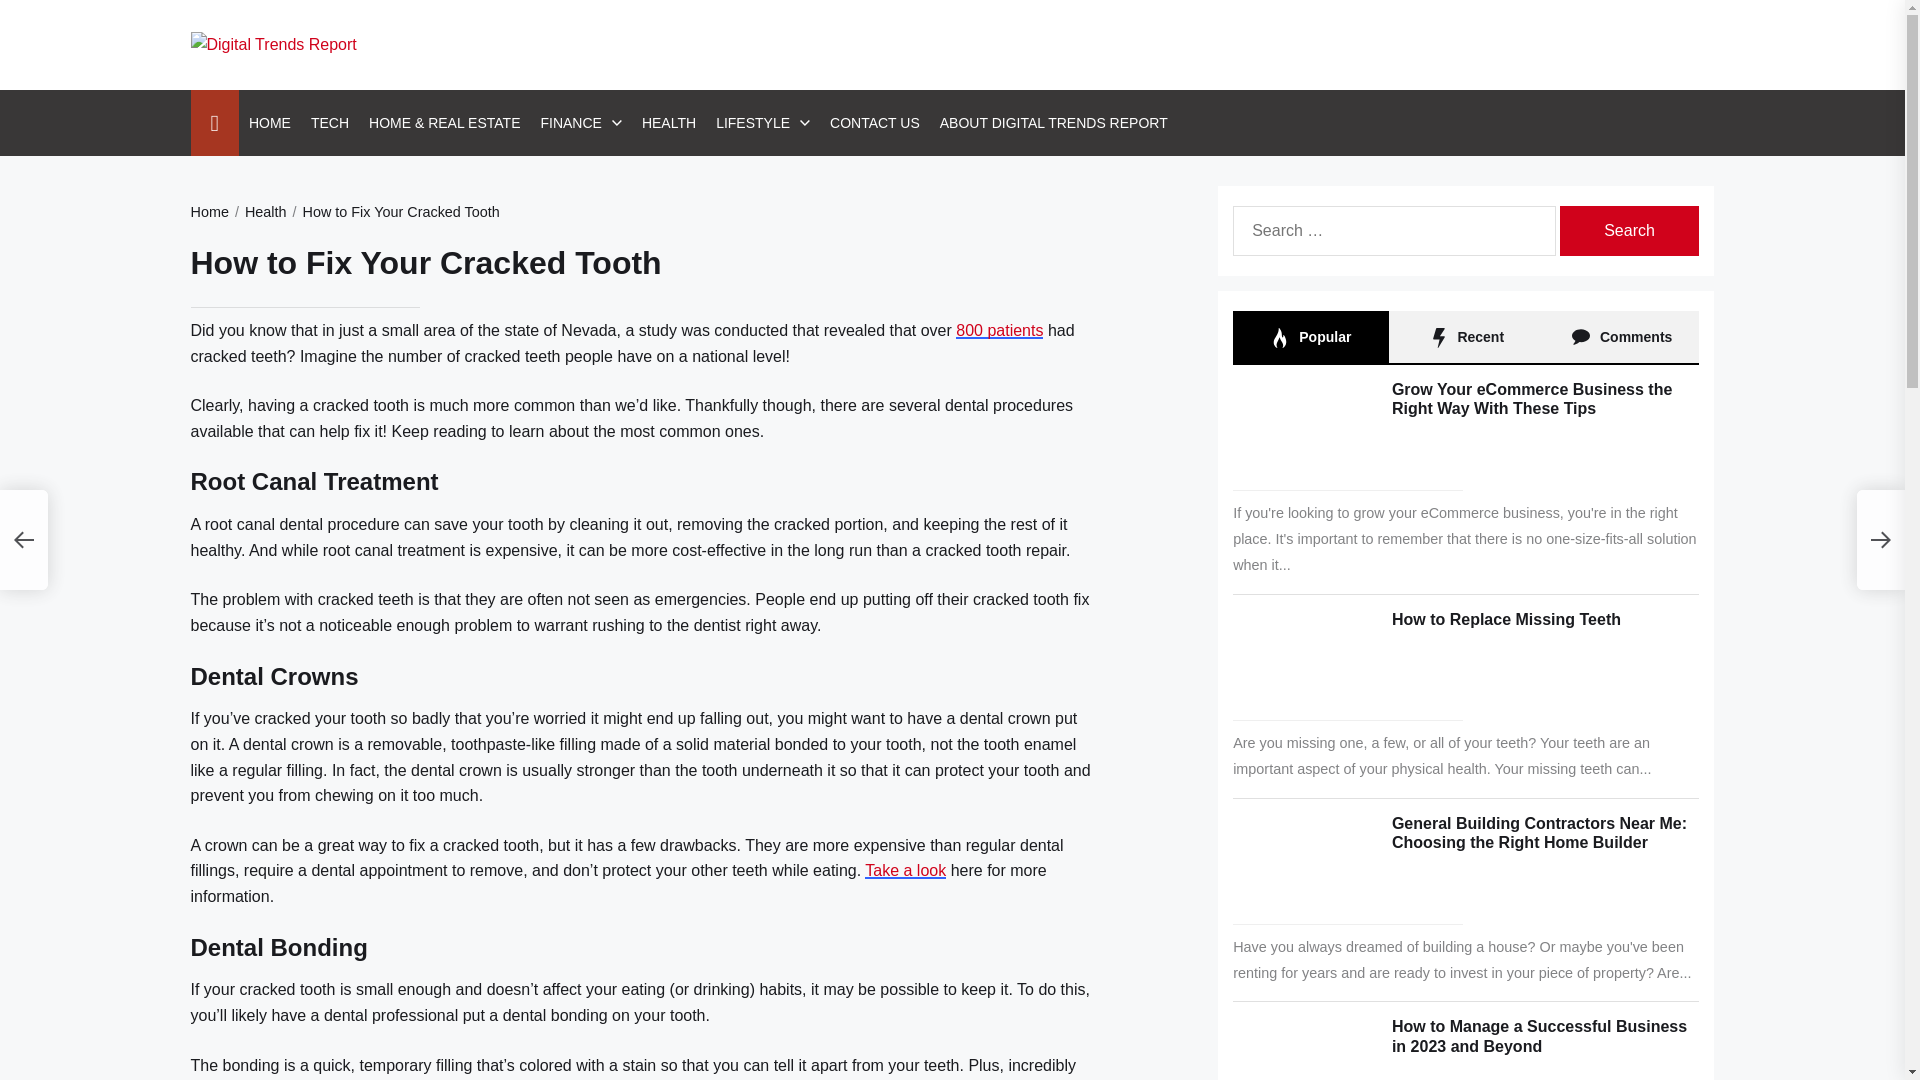 The height and width of the screenshot is (1080, 1920). What do you see at coordinates (1629, 230) in the screenshot?
I see `Search` at bounding box center [1629, 230].